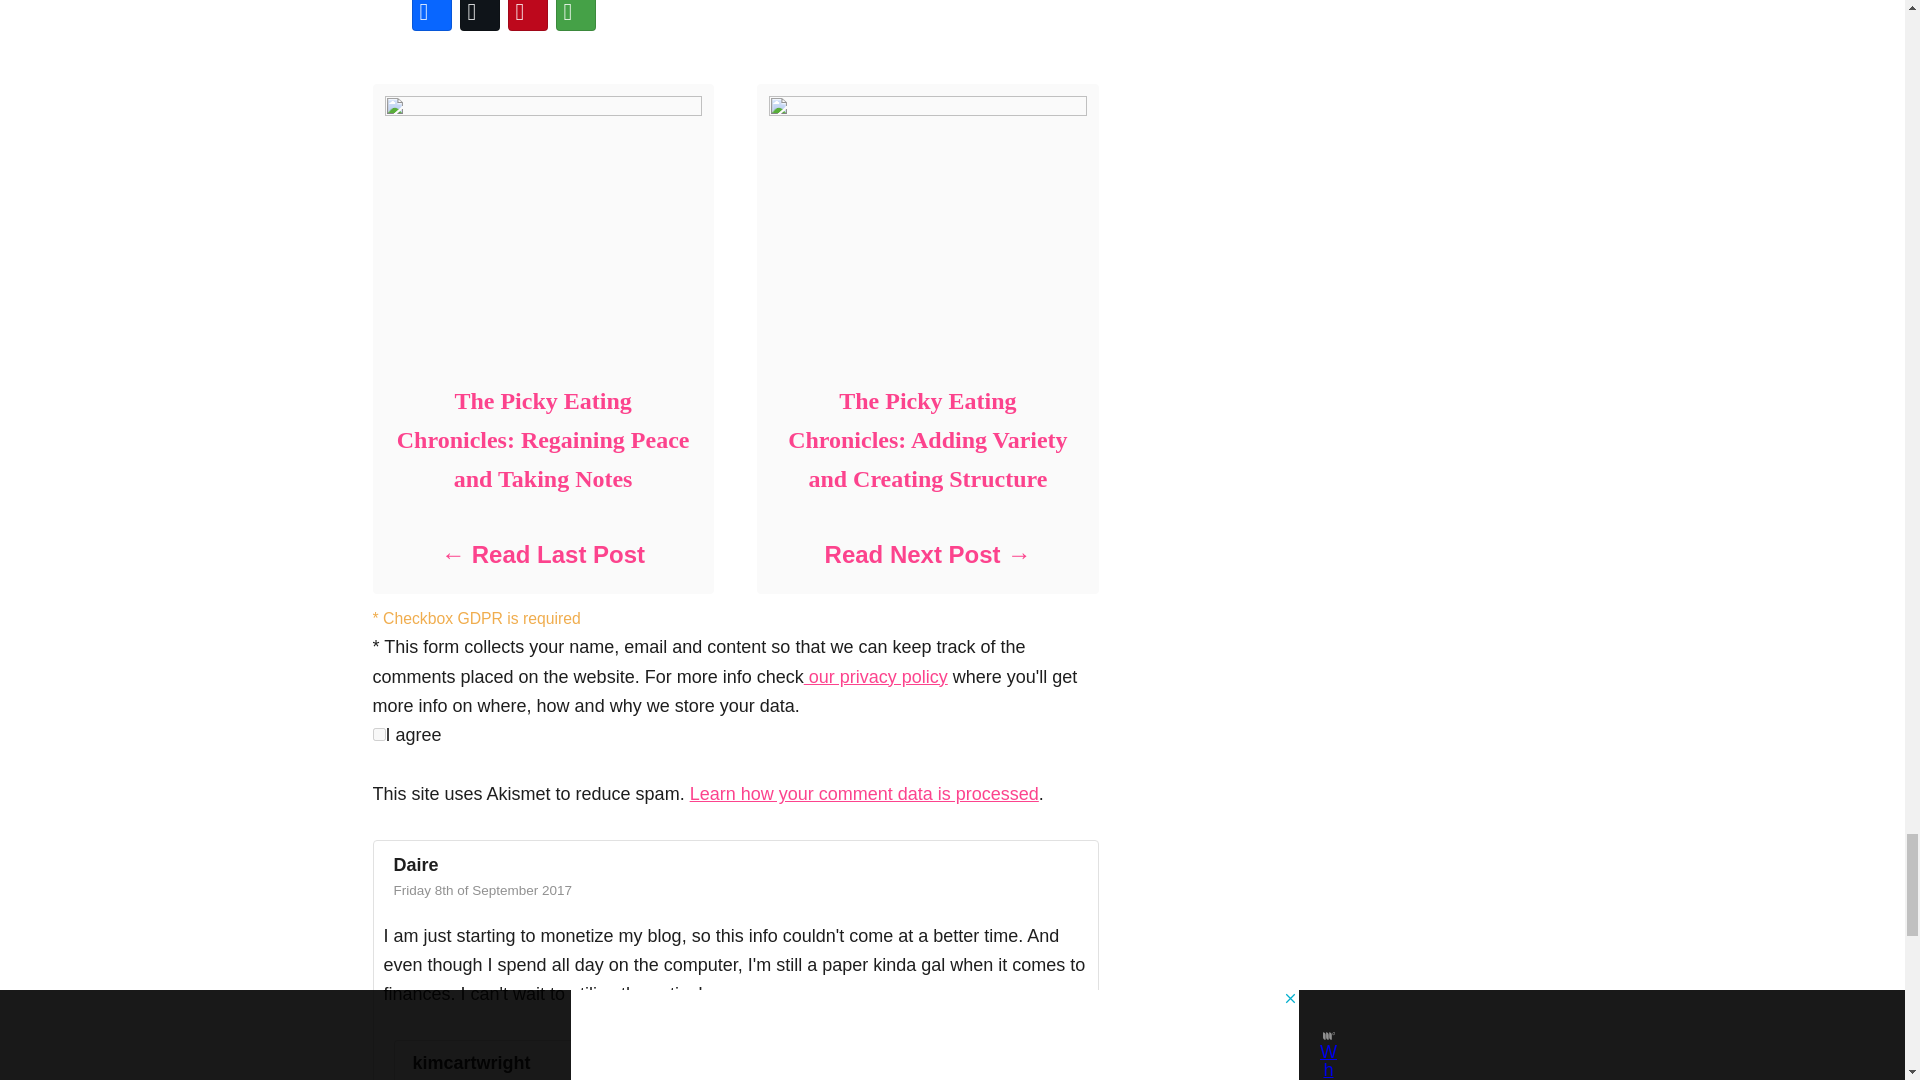  What do you see at coordinates (528, 17) in the screenshot?
I see `Pinterest` at bounding box center [528, 17].